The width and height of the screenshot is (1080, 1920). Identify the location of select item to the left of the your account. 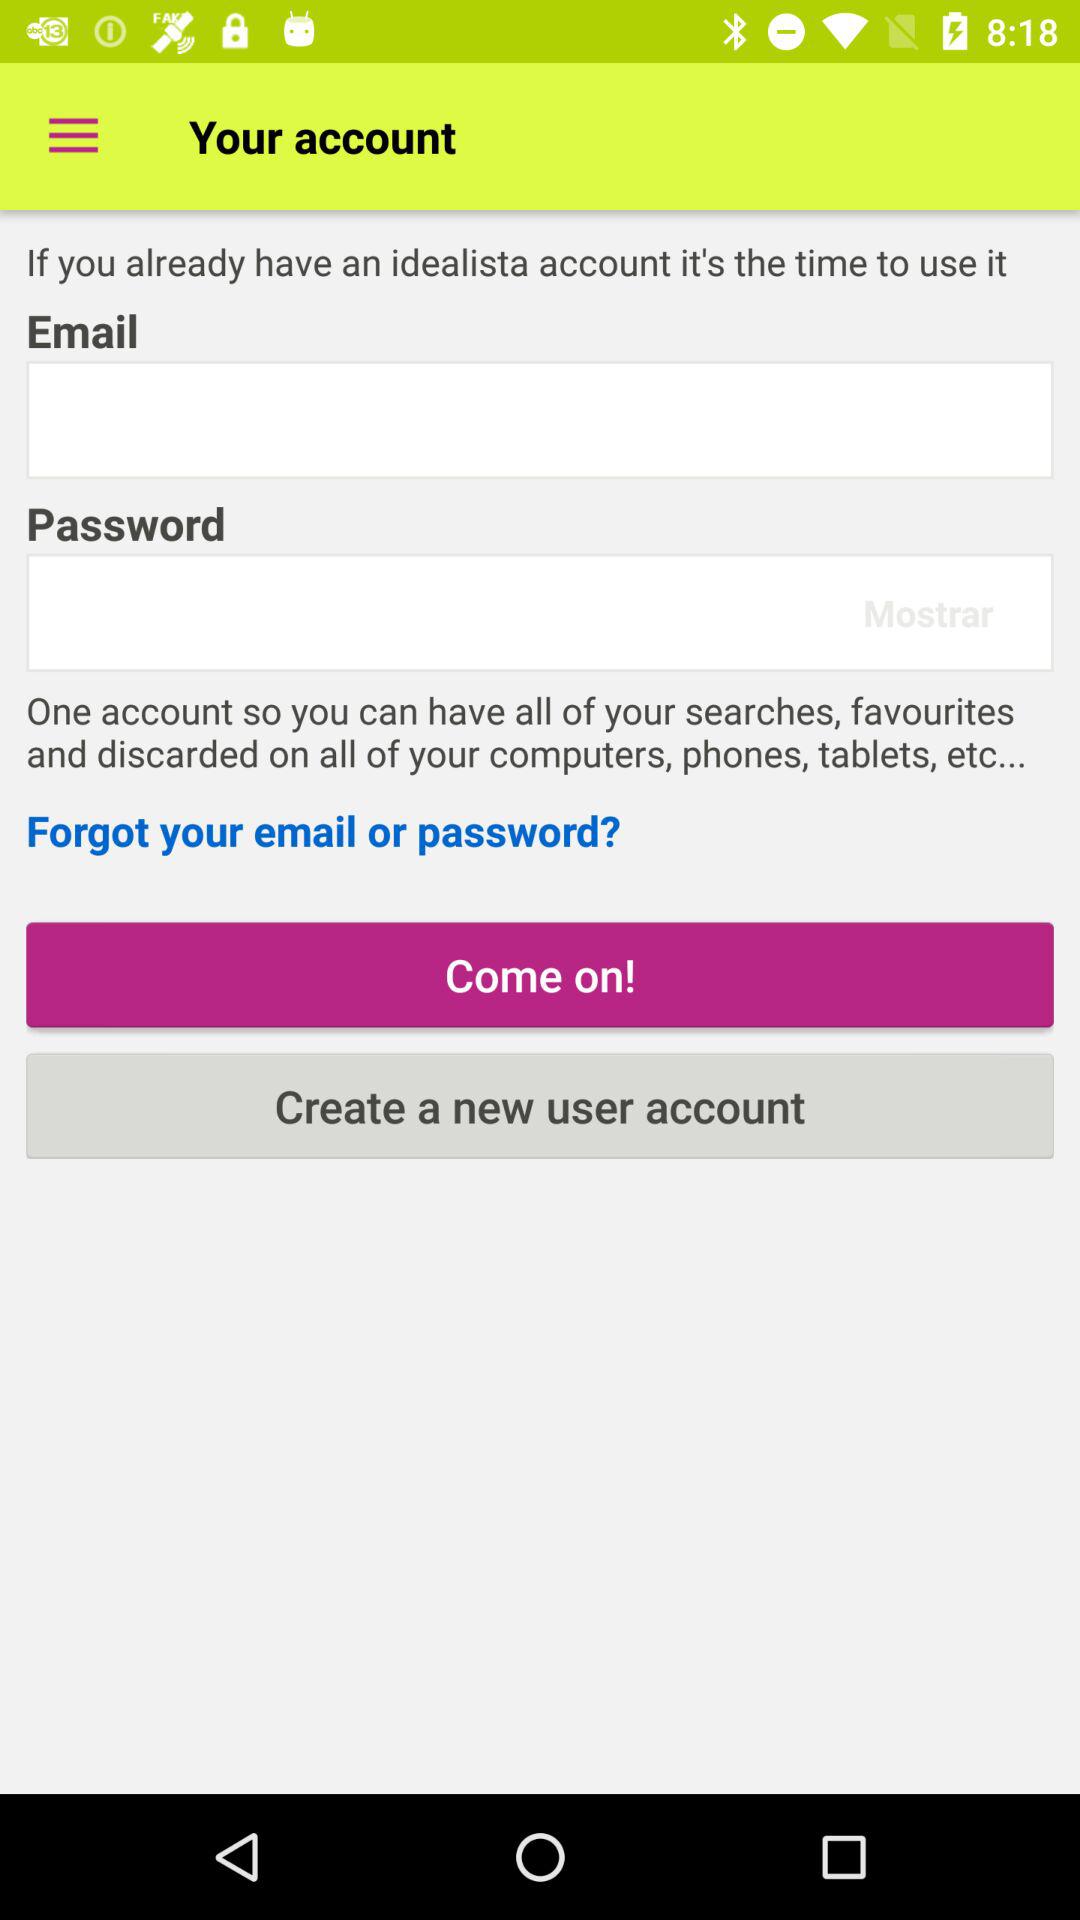
(73, 136).